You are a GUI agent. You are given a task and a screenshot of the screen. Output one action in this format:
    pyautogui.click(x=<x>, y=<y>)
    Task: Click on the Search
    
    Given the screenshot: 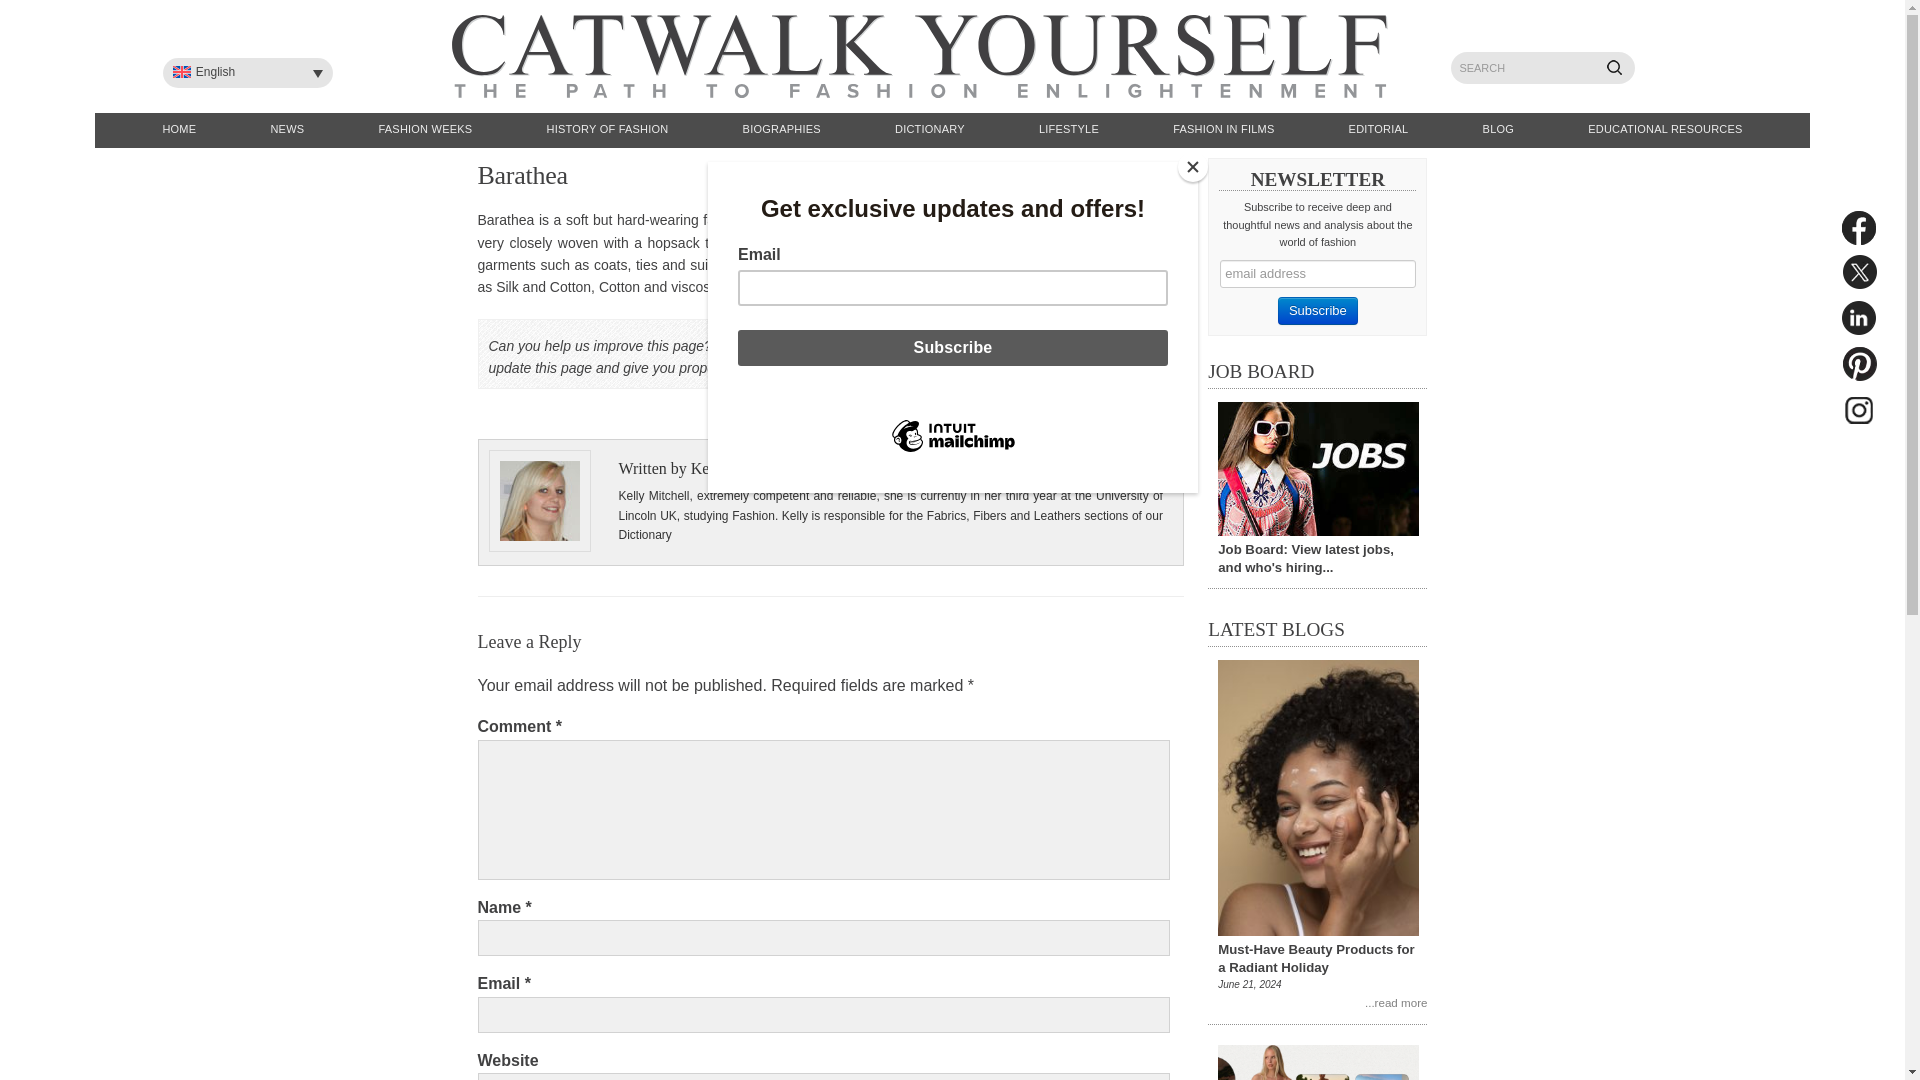 What is the action you would take?
    pyautogui.click(x=1621, y=74)
    